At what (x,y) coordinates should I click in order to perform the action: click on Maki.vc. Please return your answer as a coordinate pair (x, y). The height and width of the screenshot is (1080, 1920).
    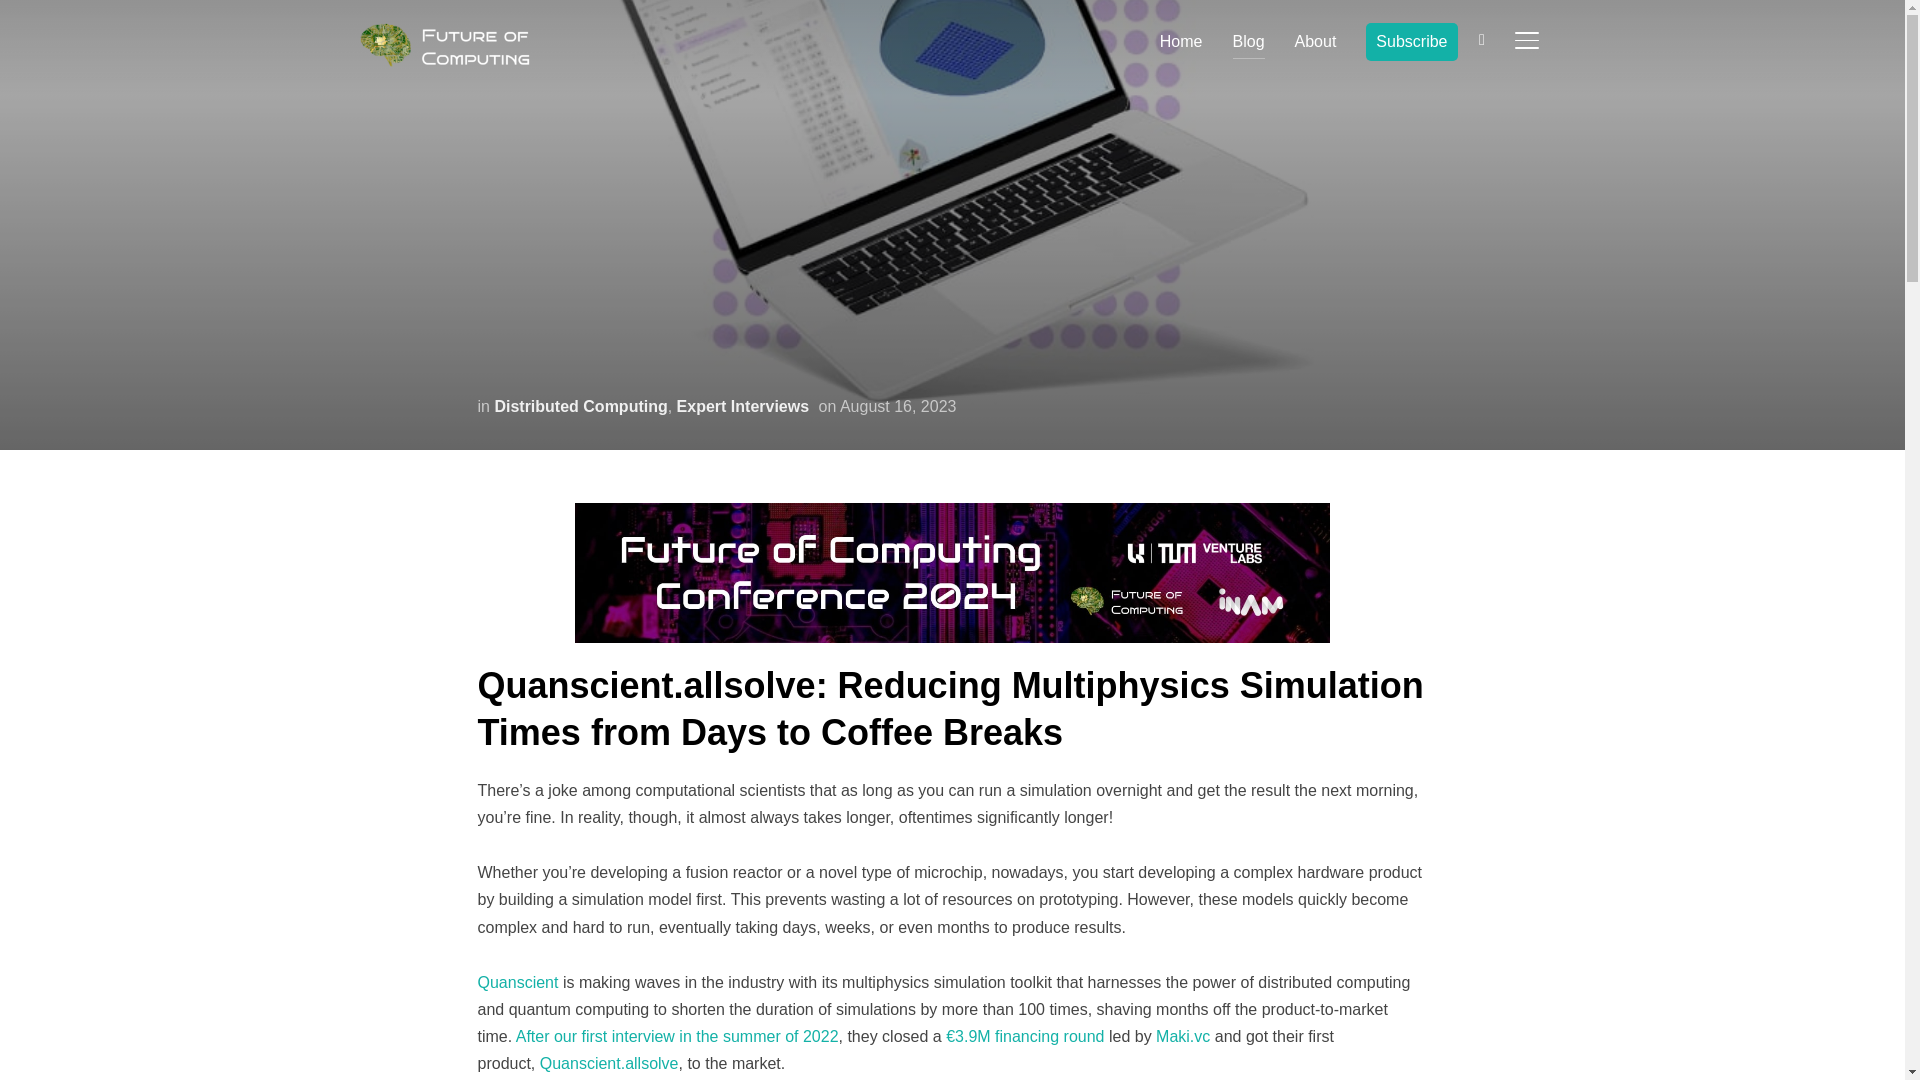
    Looking at the image, I should click on (1182, 1036).